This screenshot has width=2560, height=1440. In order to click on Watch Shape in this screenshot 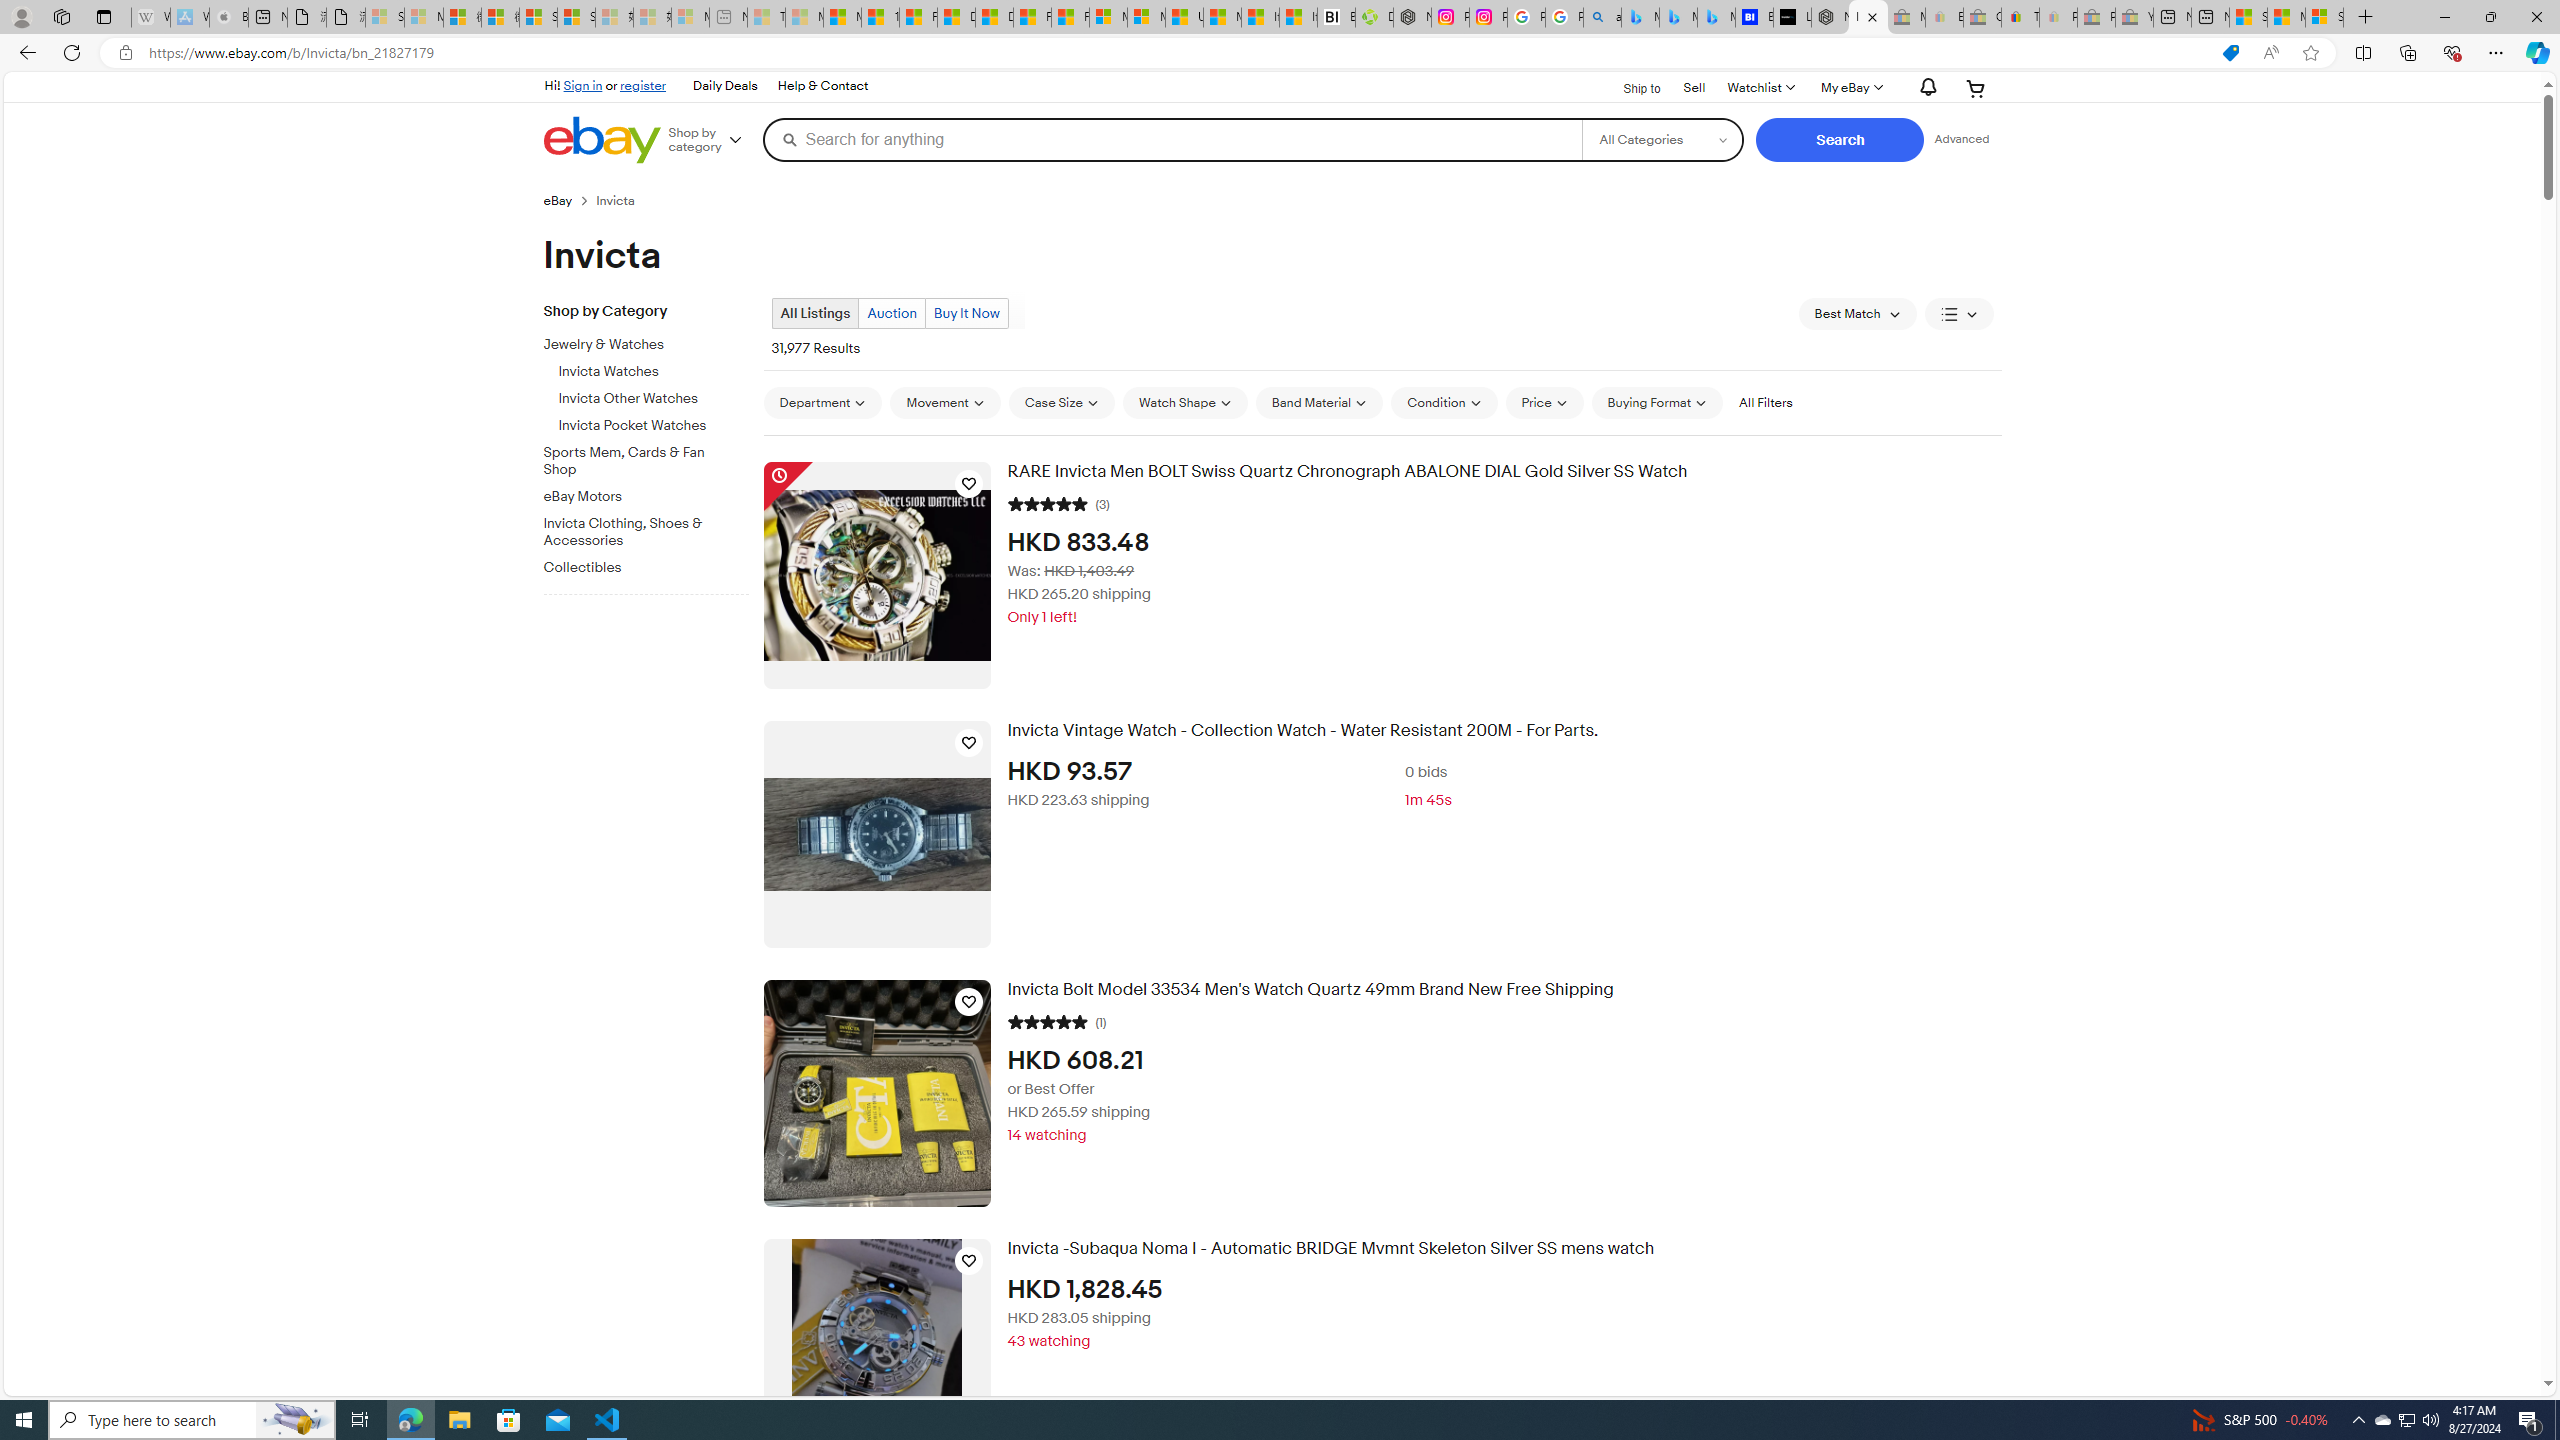, I will do `click(1185, 403)`.